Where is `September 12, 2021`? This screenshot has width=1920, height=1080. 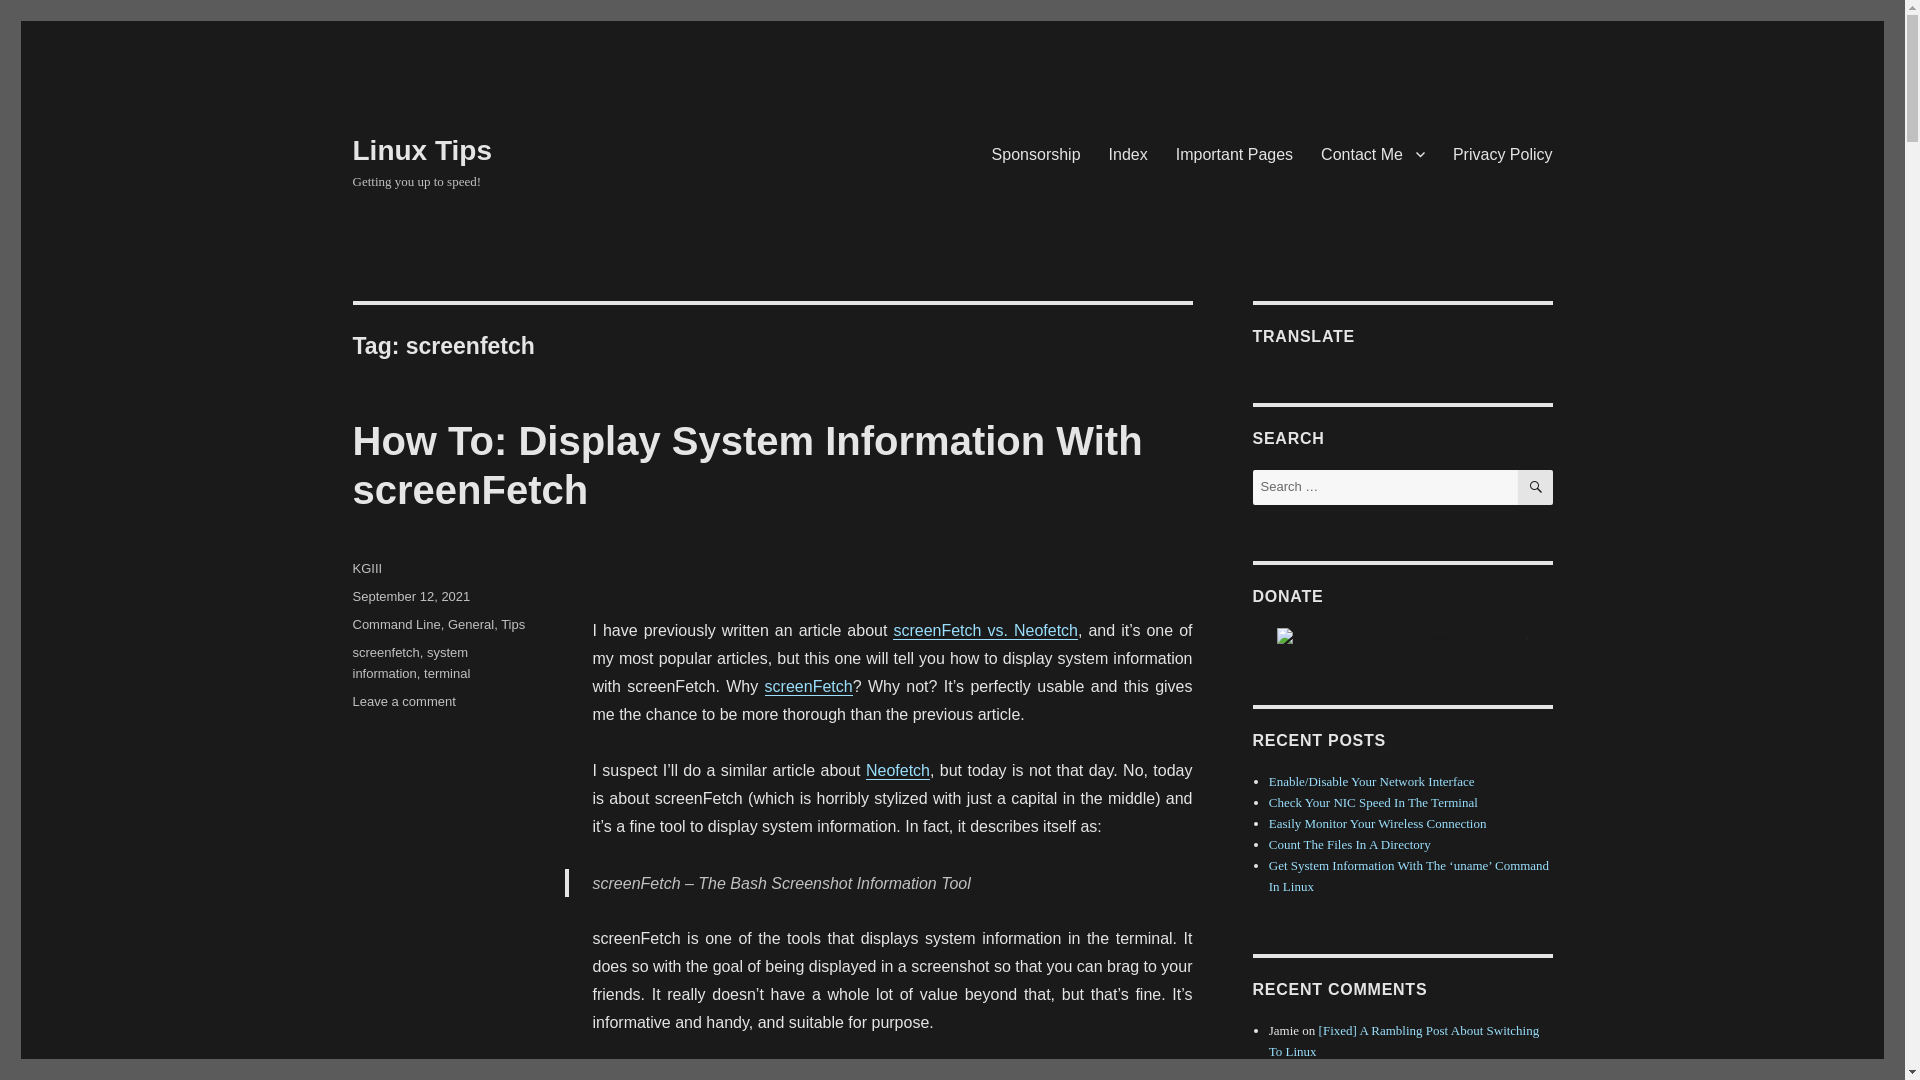
September 12, 2021 is located at coordinates (410, 596).